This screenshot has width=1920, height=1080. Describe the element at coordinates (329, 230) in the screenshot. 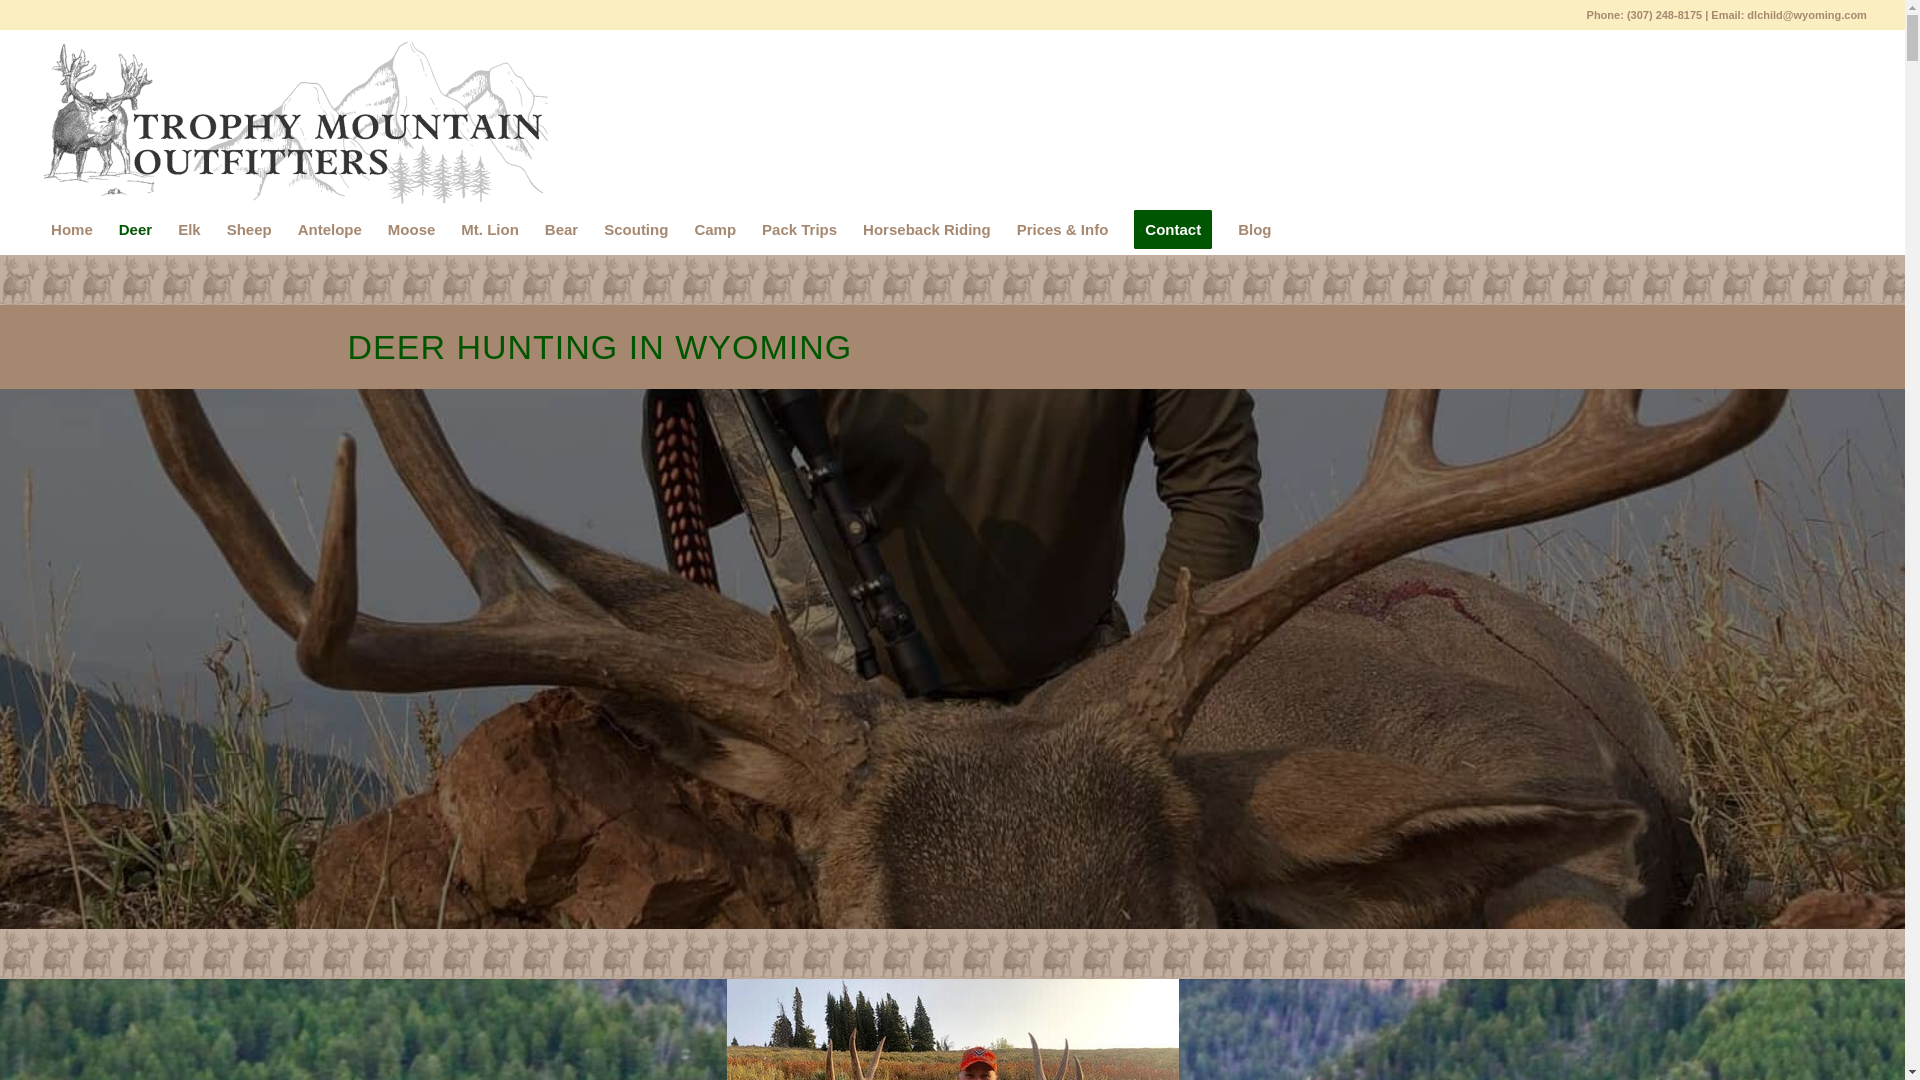

I see `Antelope` at that location.